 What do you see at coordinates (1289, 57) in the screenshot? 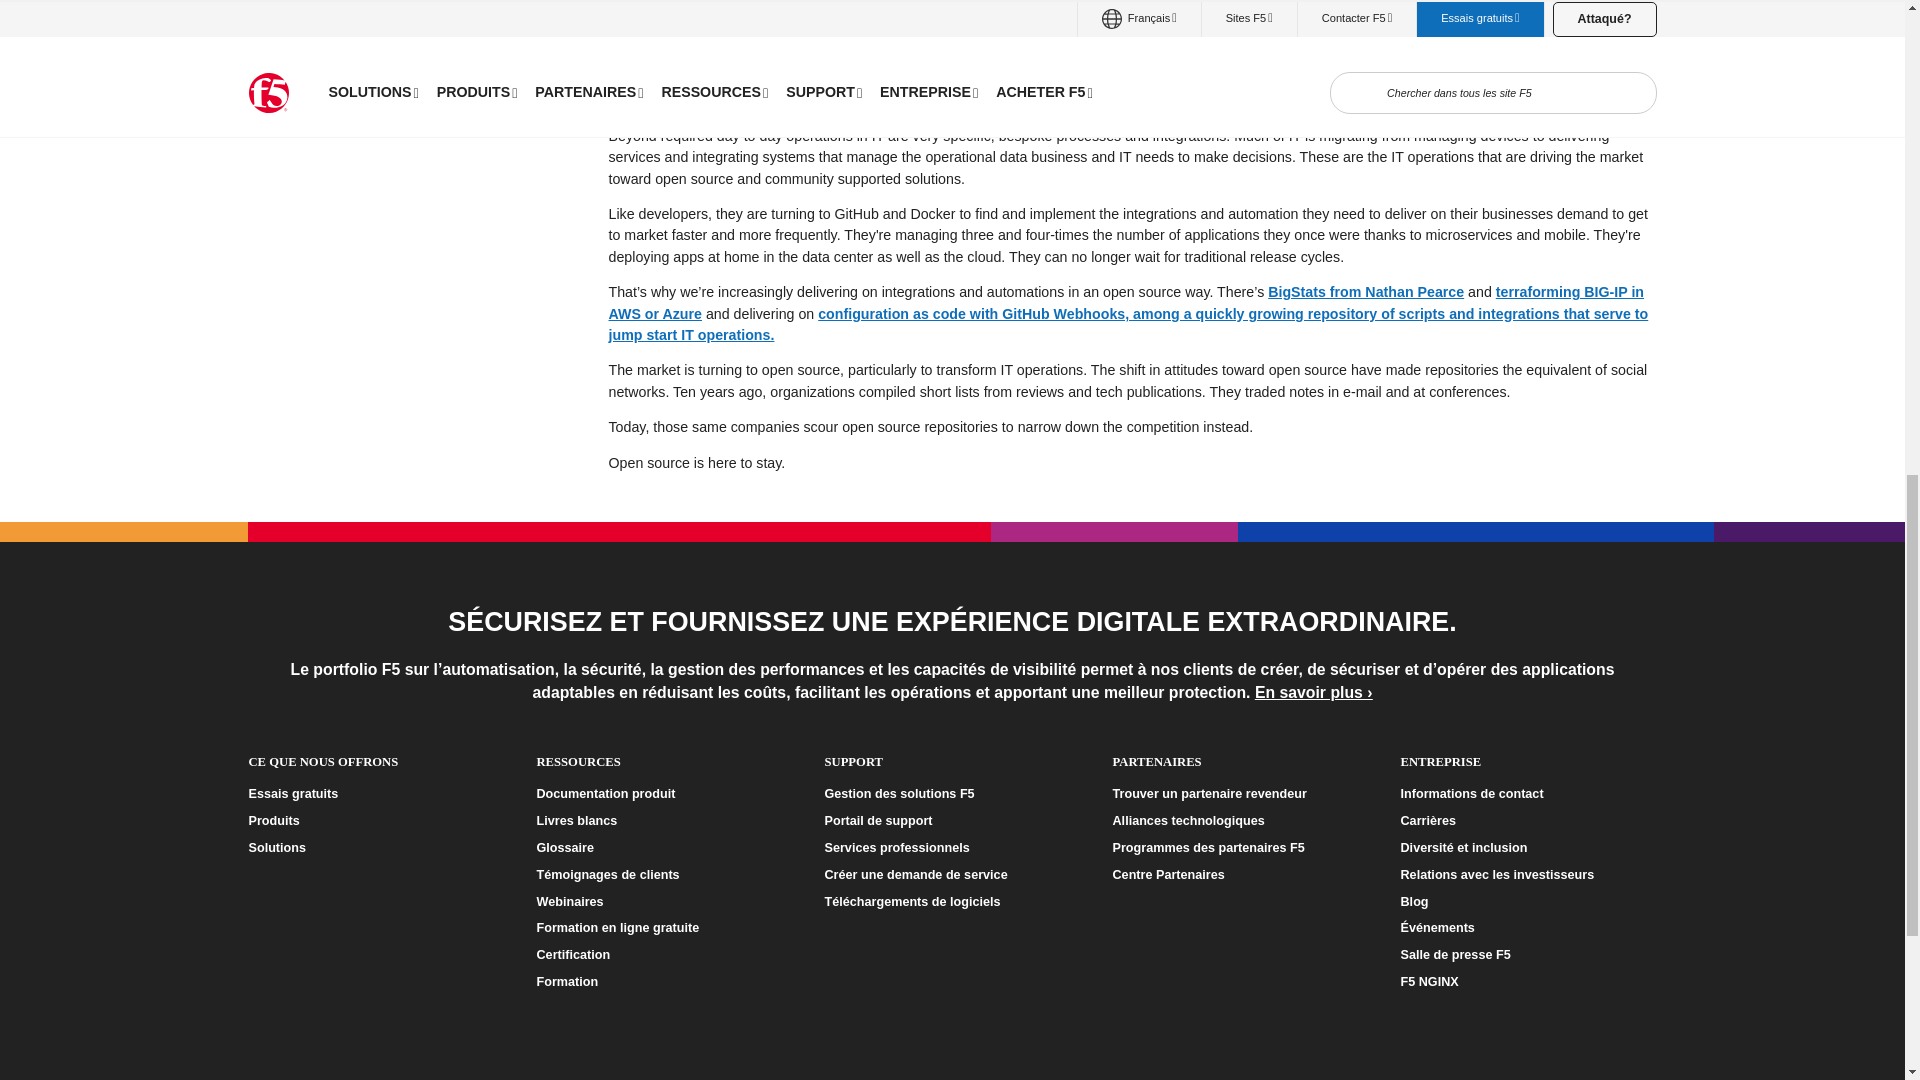
I see `most popular open source projects in 2018` at bounding box center [1289, 57].